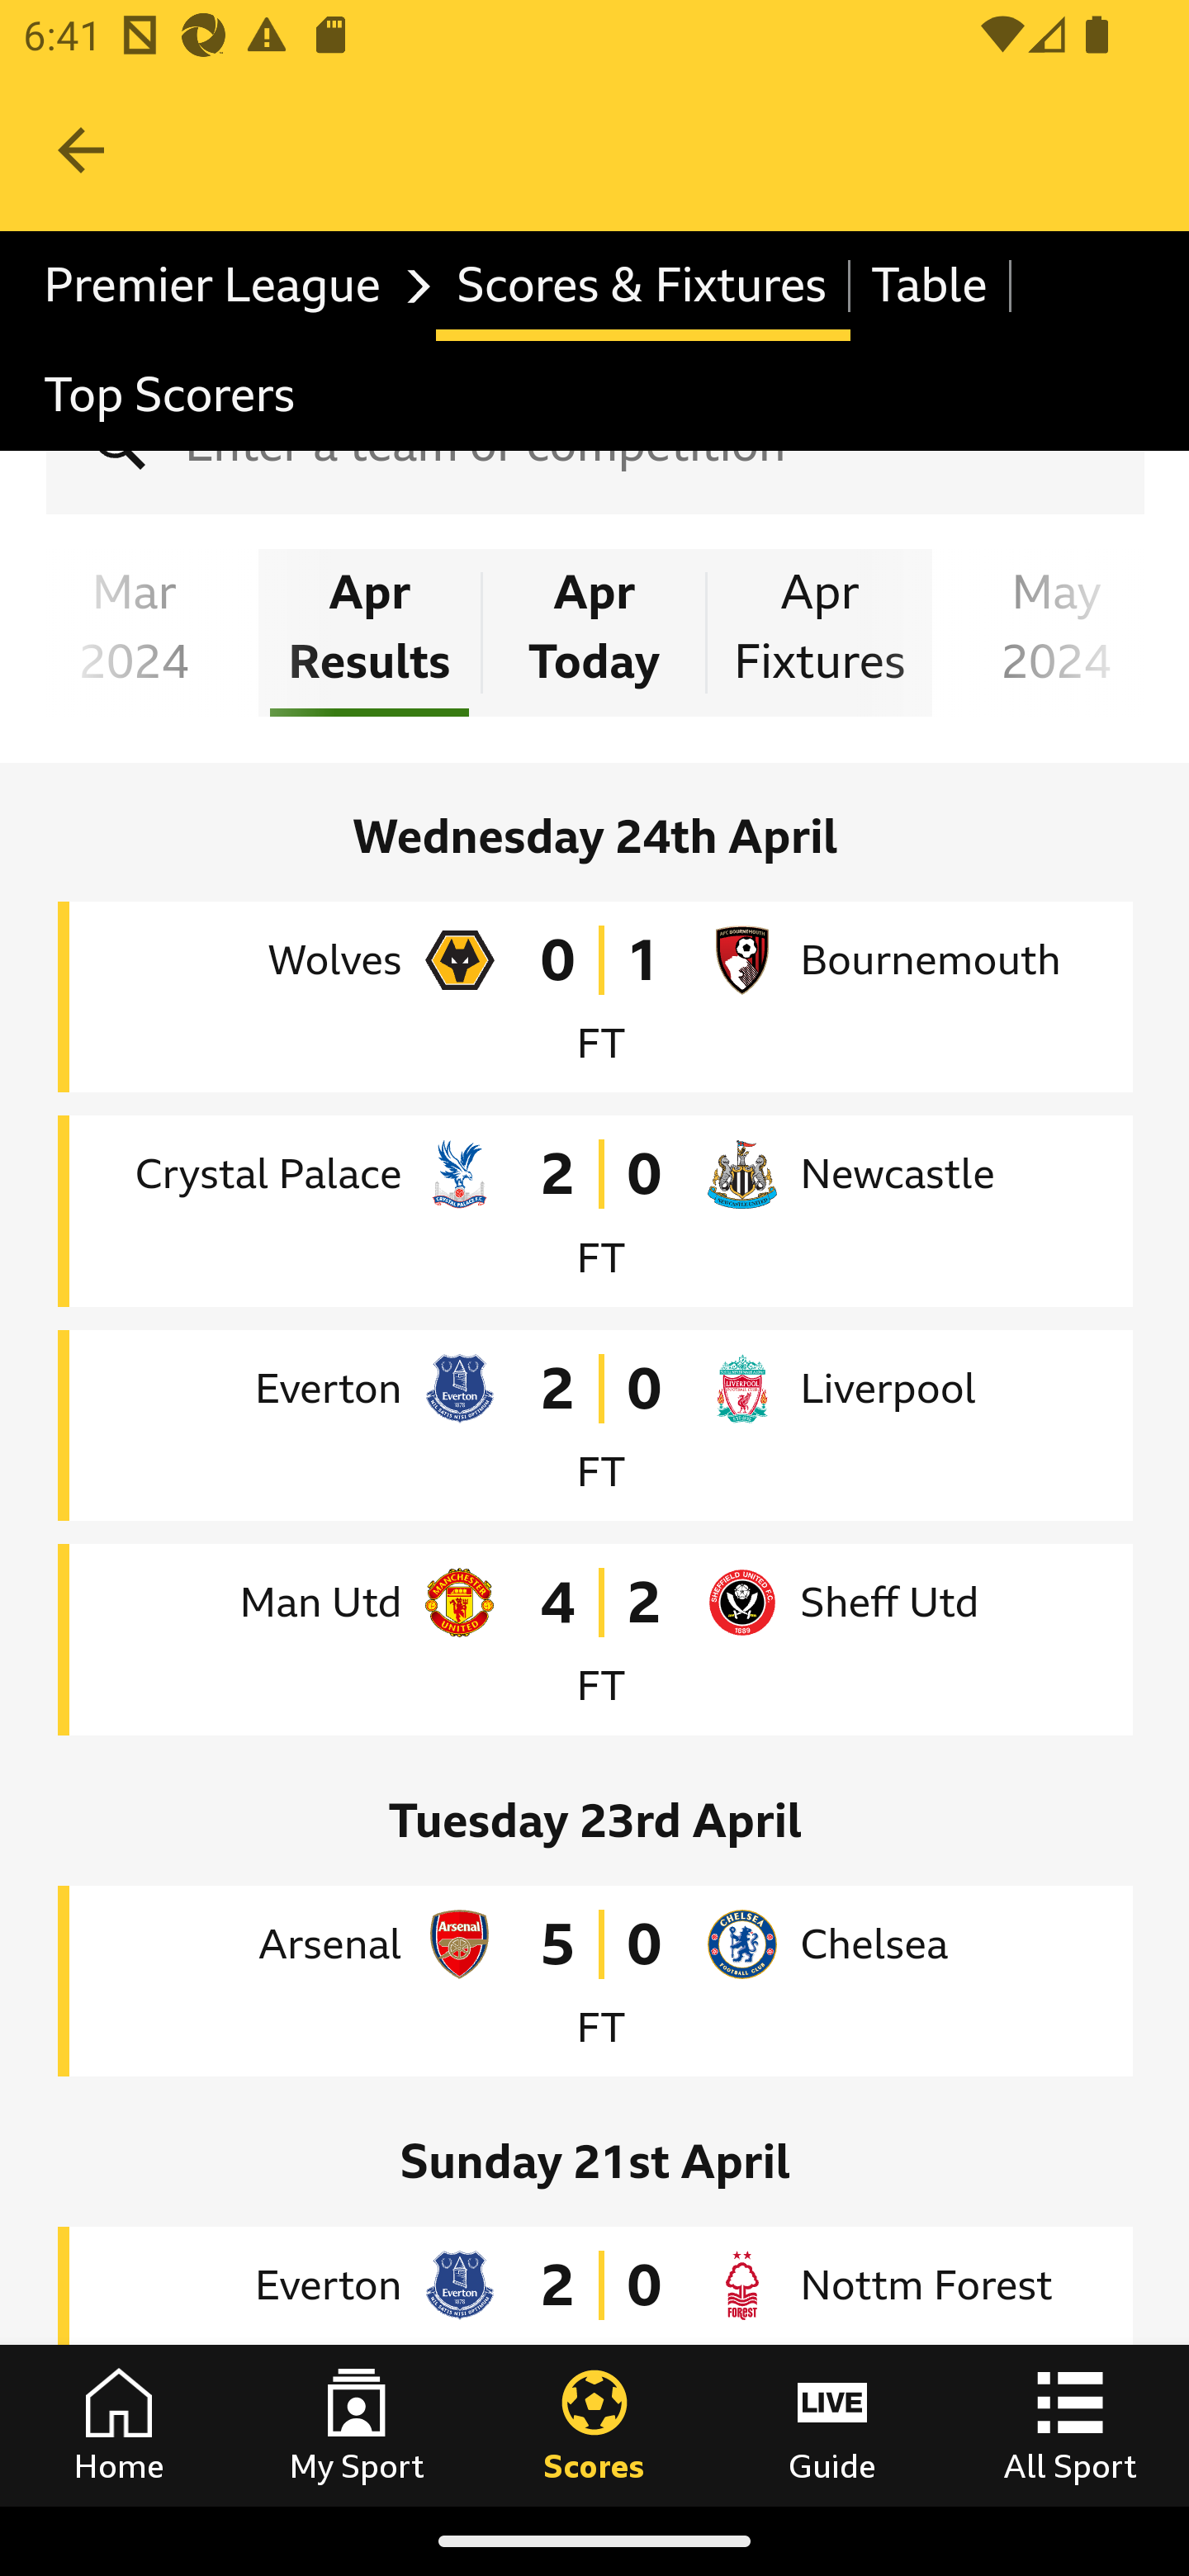  What do you see at coordinates (170, 395) in the screenshot?
I see `Top Scorers` at bounding box center [170, 395].